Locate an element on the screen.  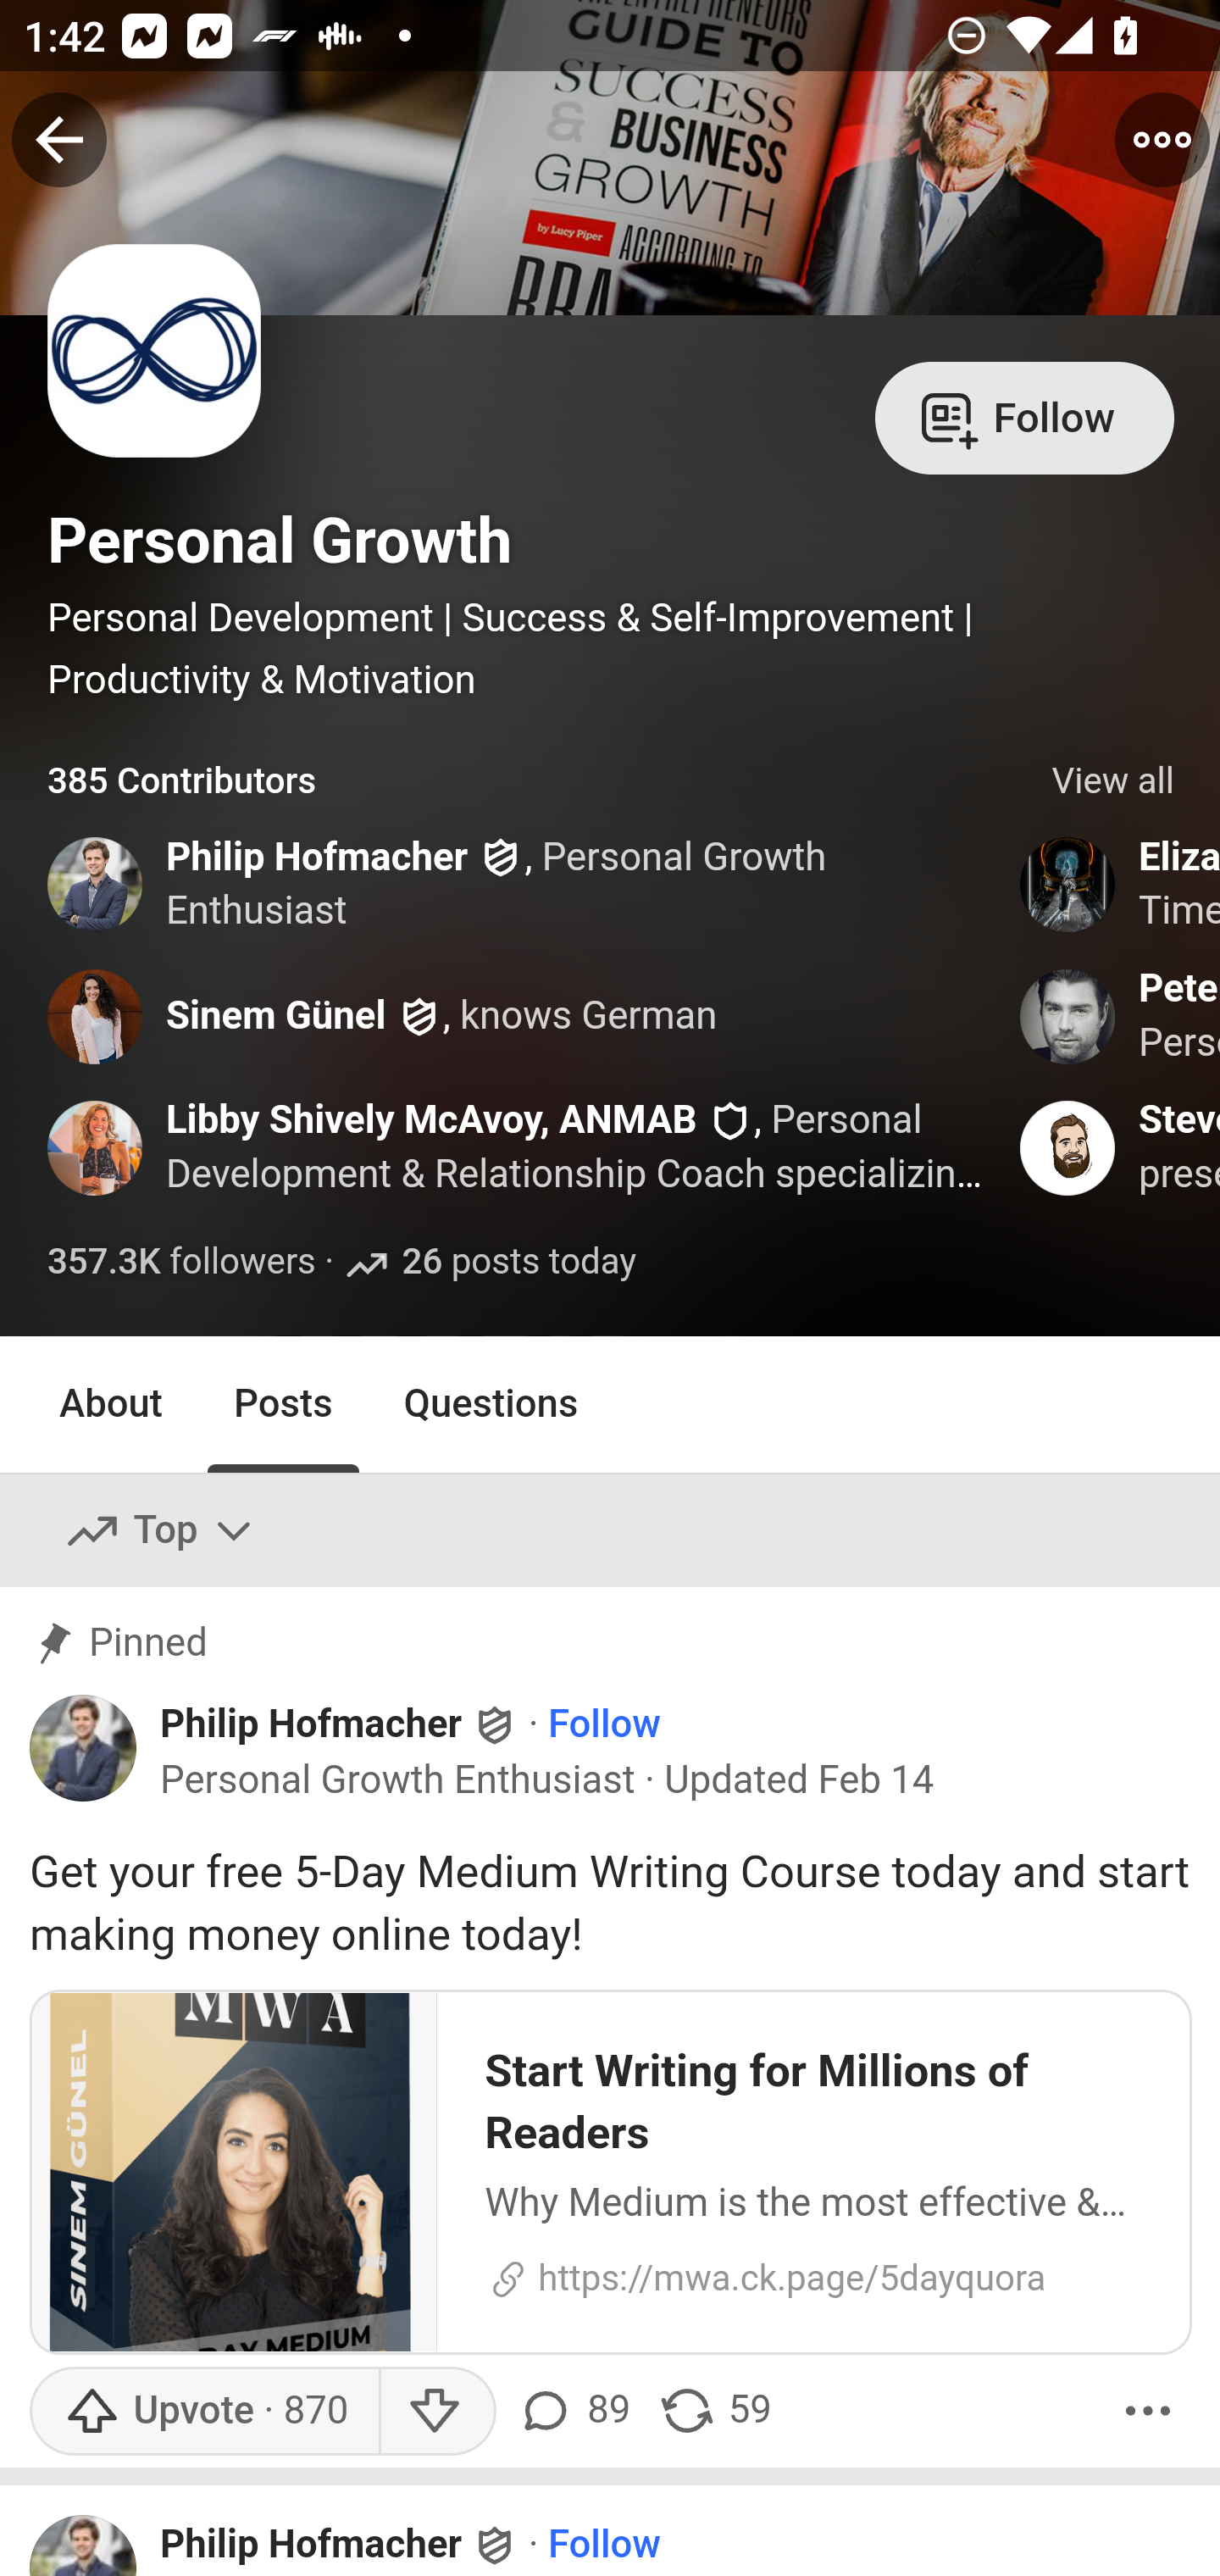
59 shares is located at coordinates (714, 2410).